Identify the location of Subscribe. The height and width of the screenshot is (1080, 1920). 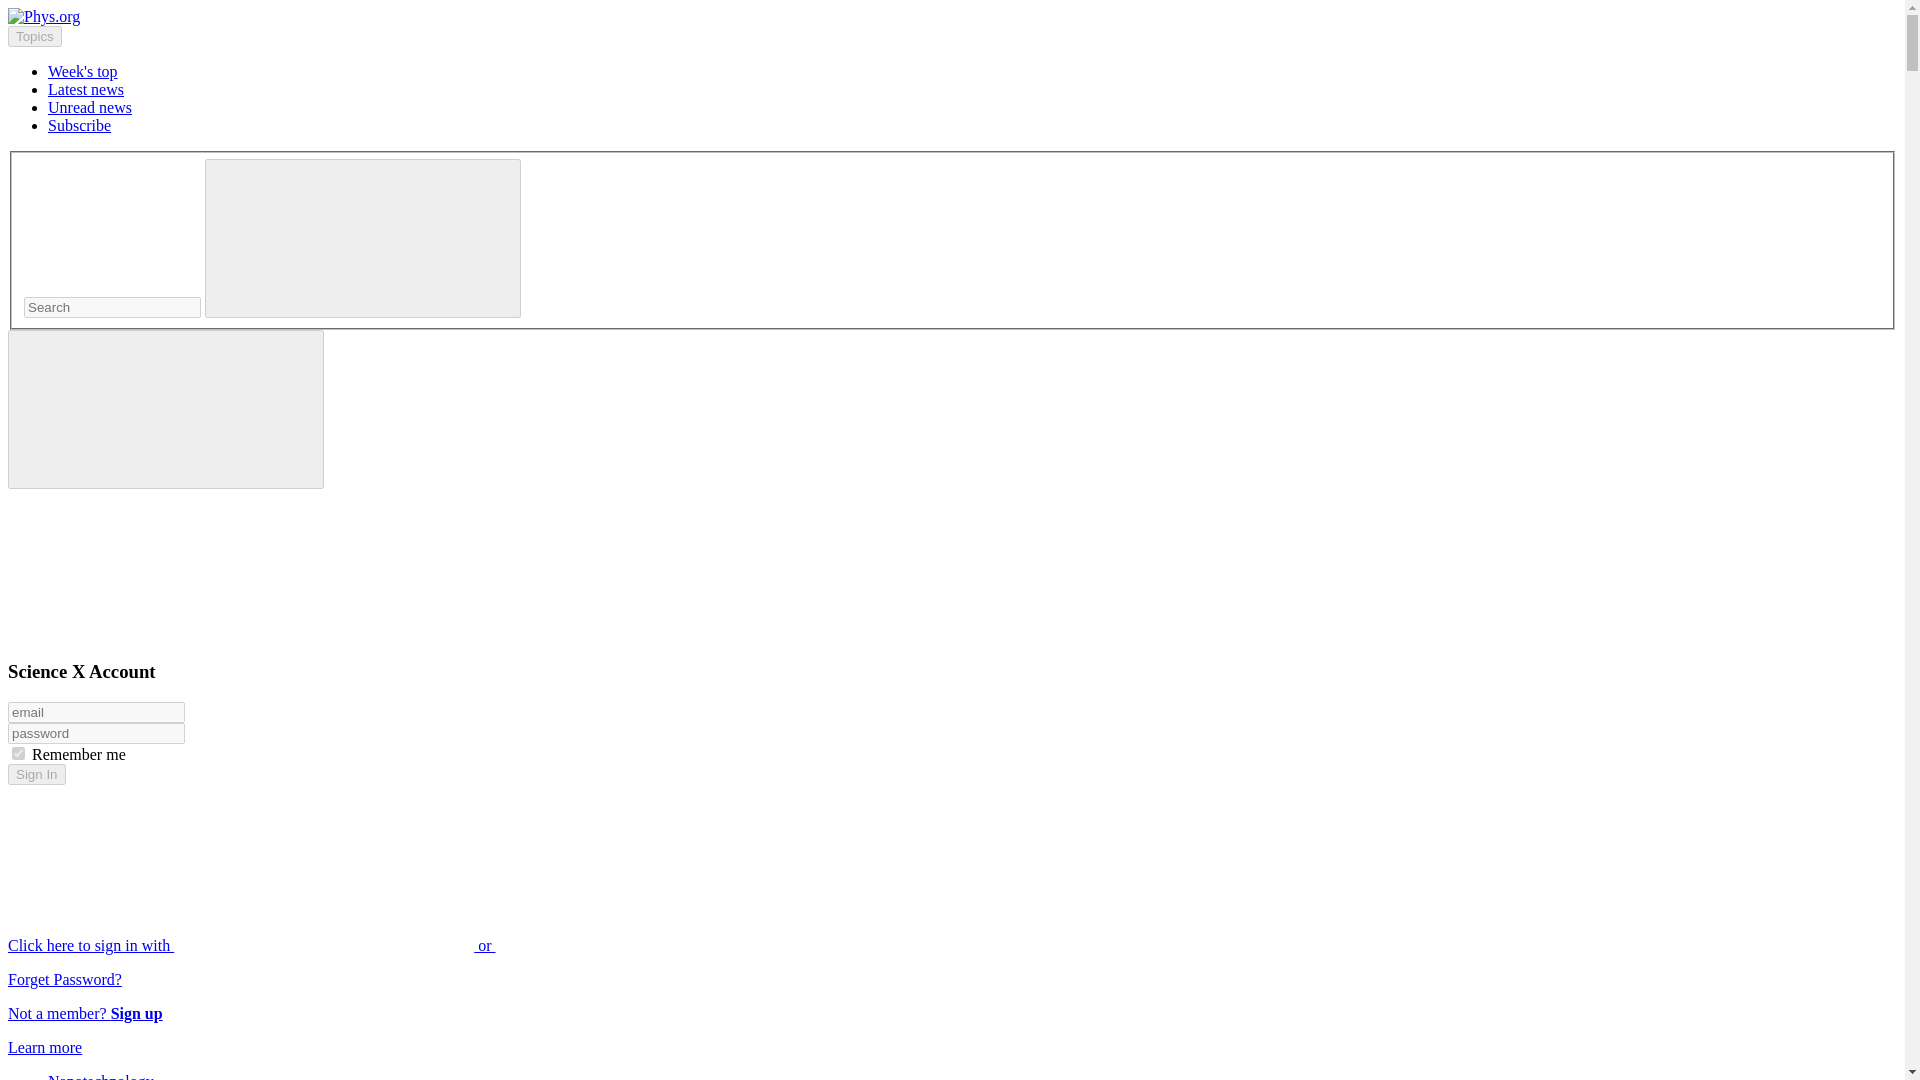
(80, 124).